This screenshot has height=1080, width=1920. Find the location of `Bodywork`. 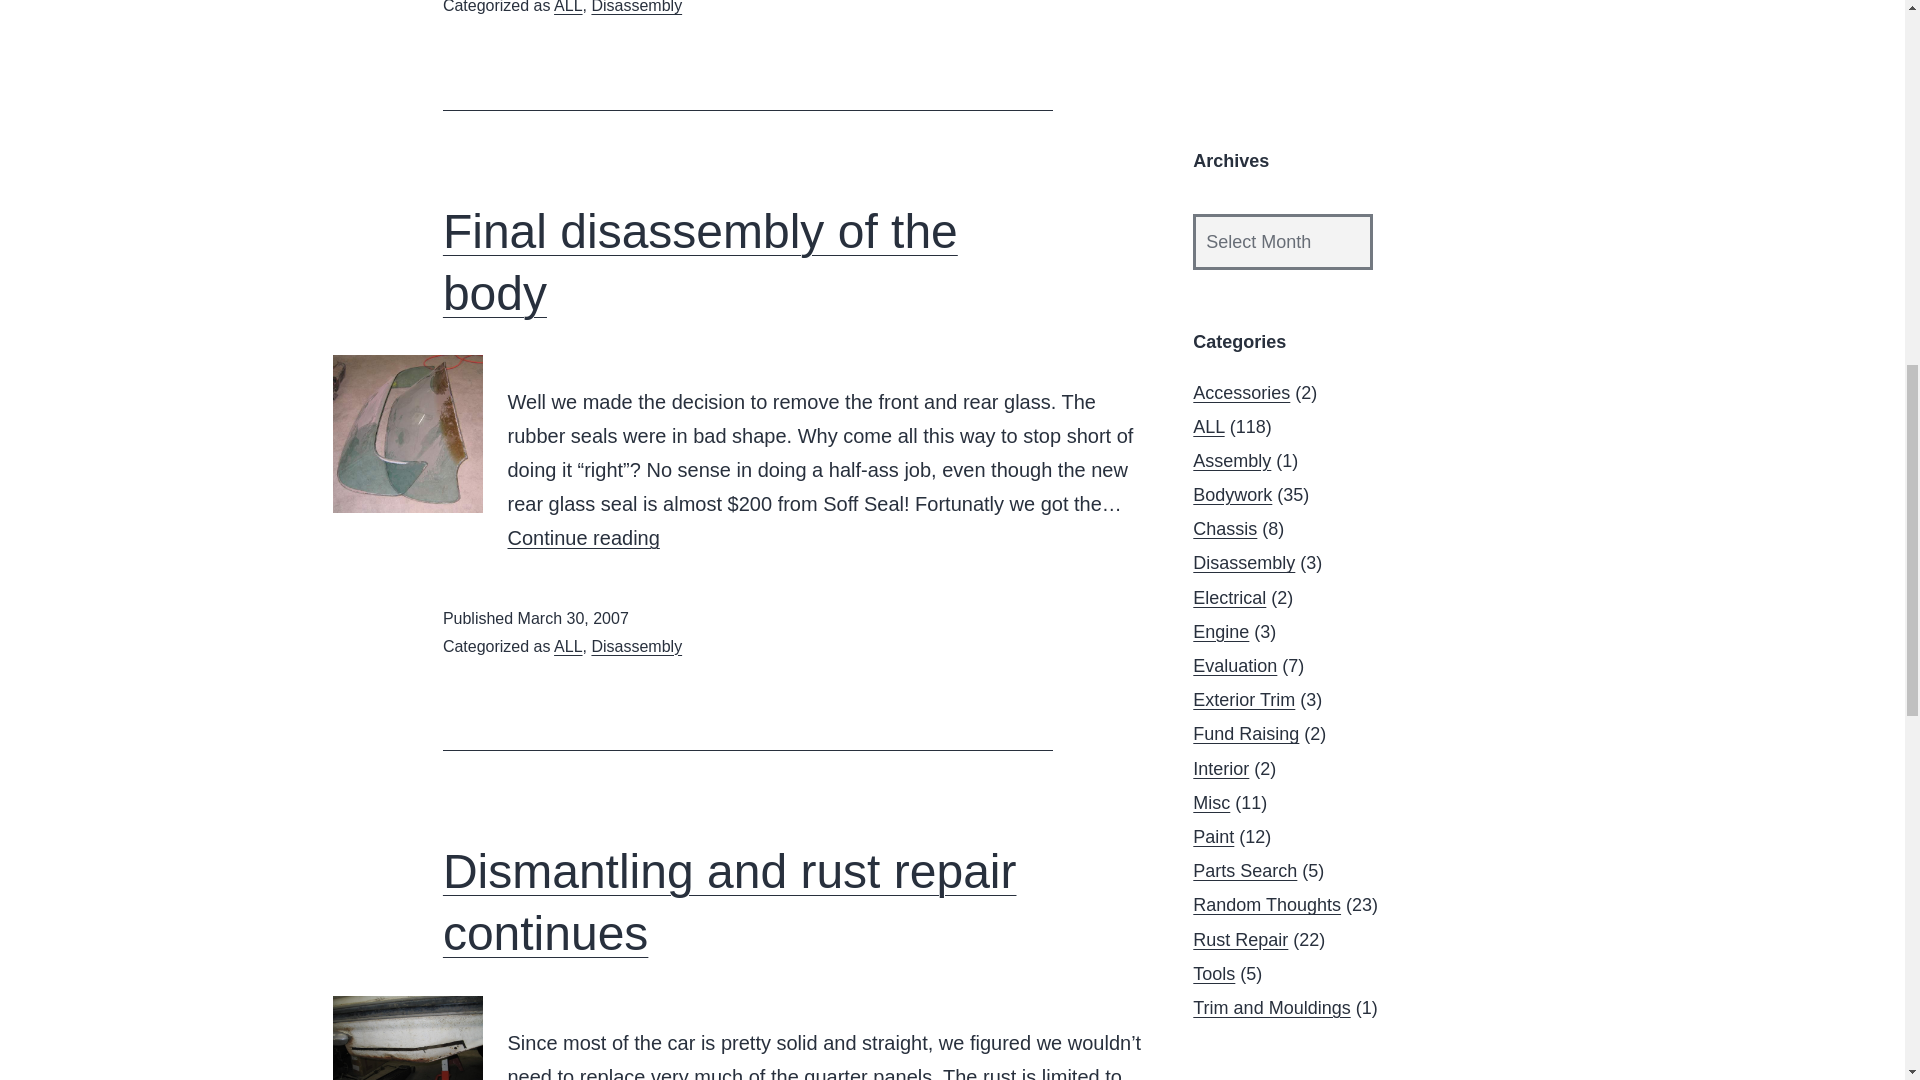

Bodywork is located at coordinates (1232, 494).